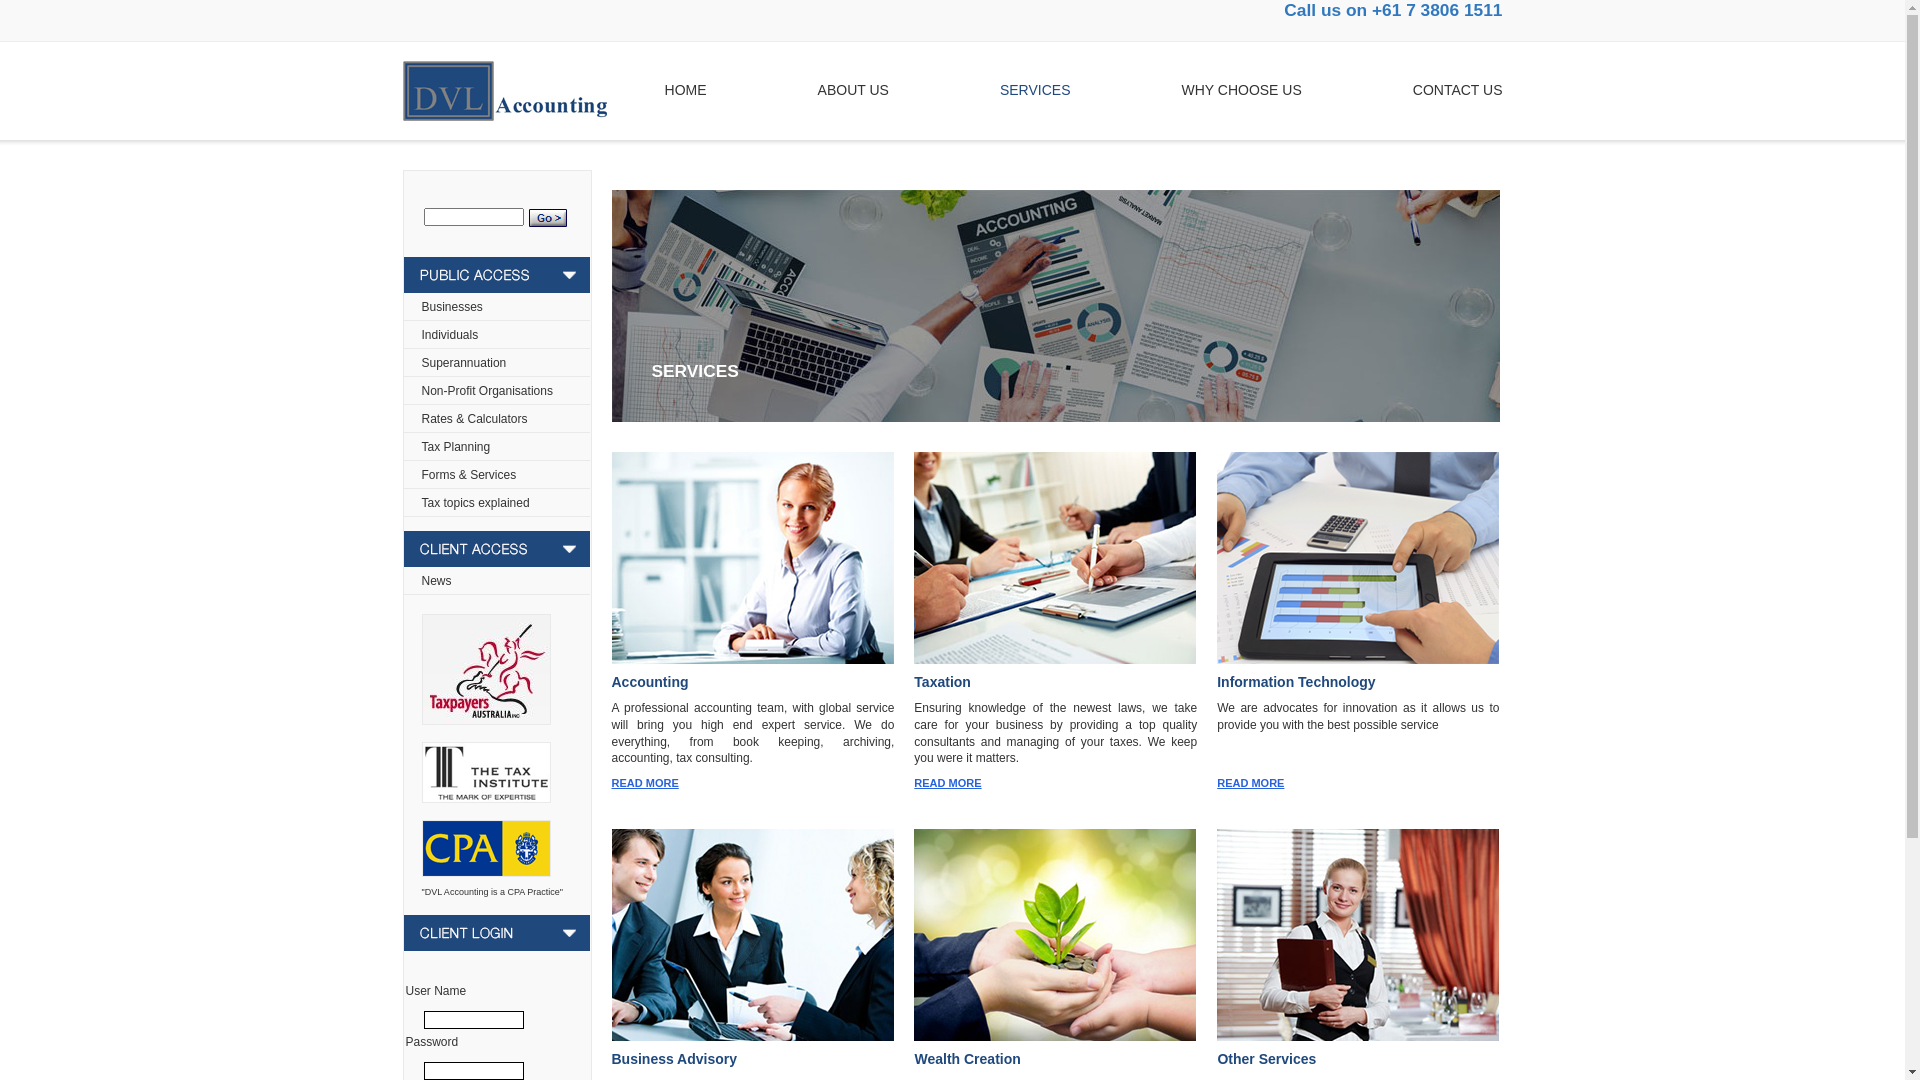  I want to click on Forms & Services, so click(470, 475).